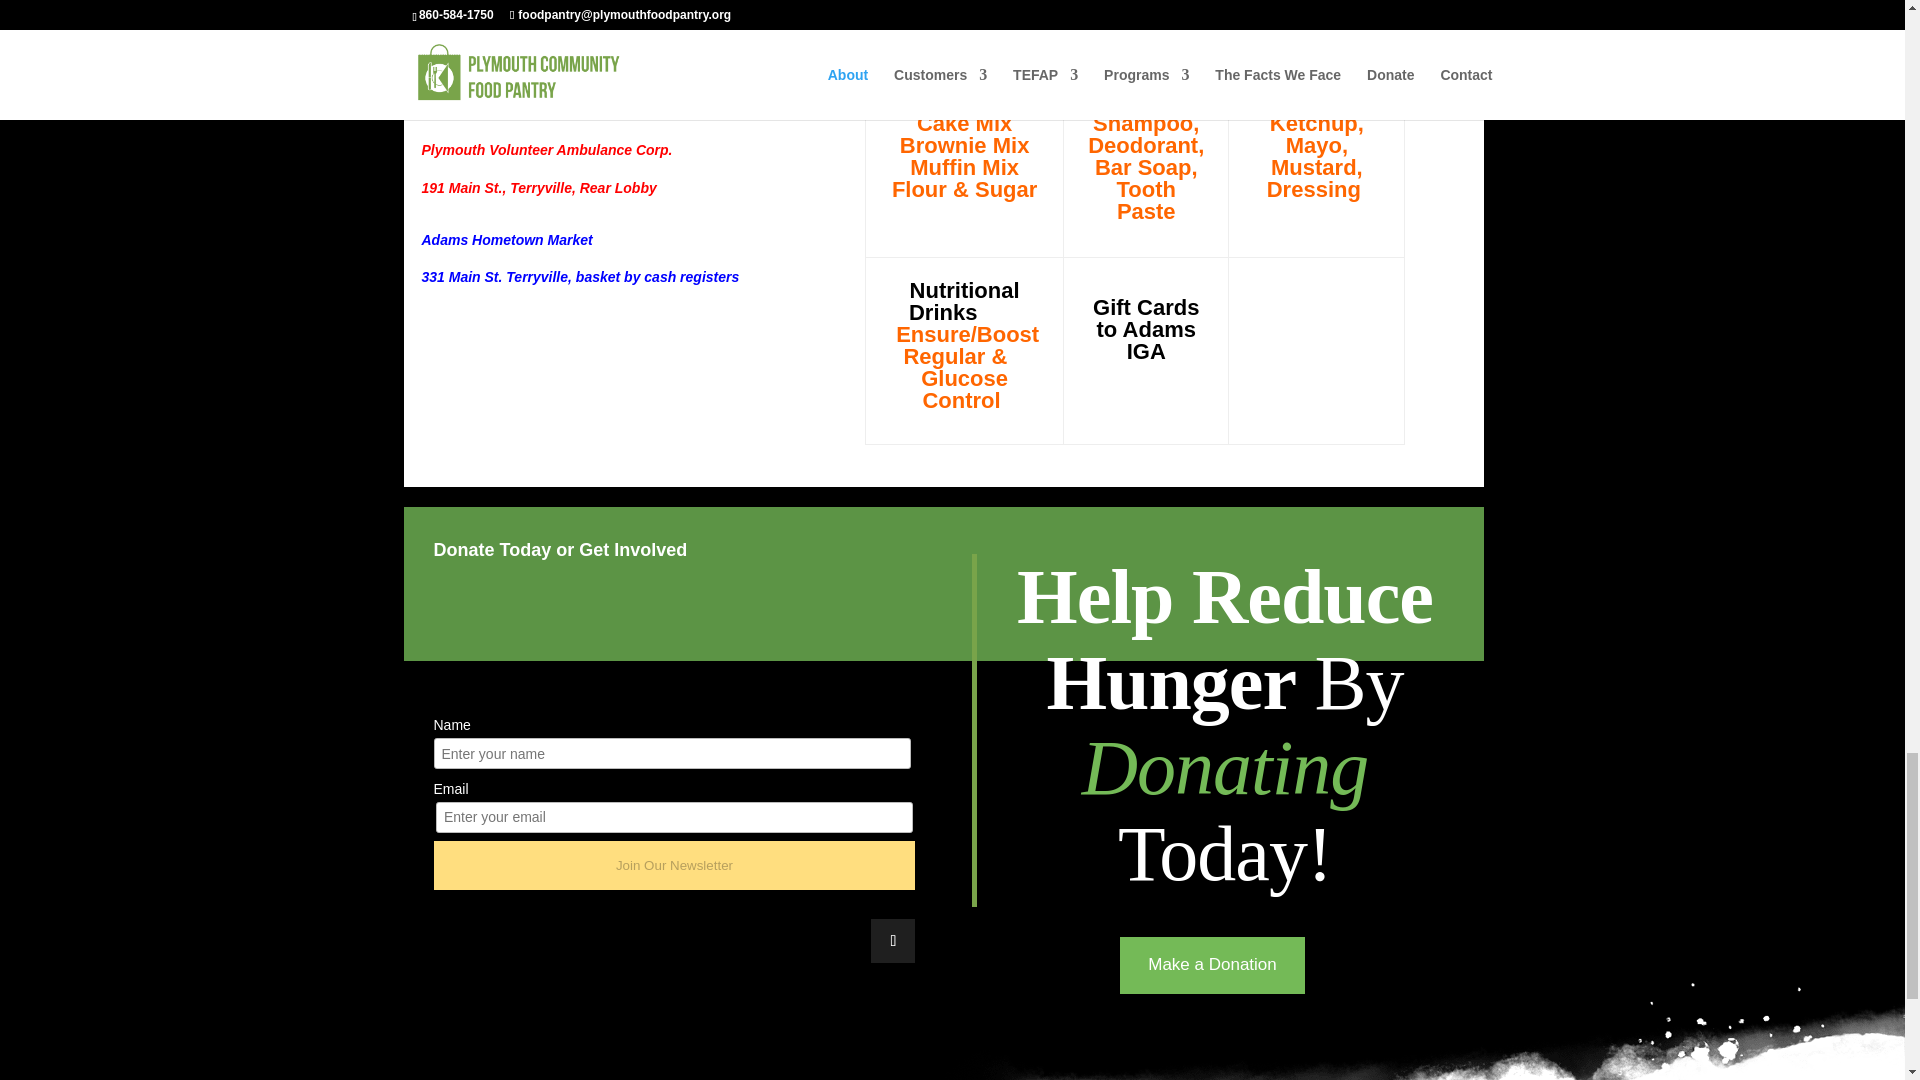 The image size is (1920, 1080). Describe the element at coordinates (893, 941) in the screenshot. I see `Follow on Facebook` at that location.